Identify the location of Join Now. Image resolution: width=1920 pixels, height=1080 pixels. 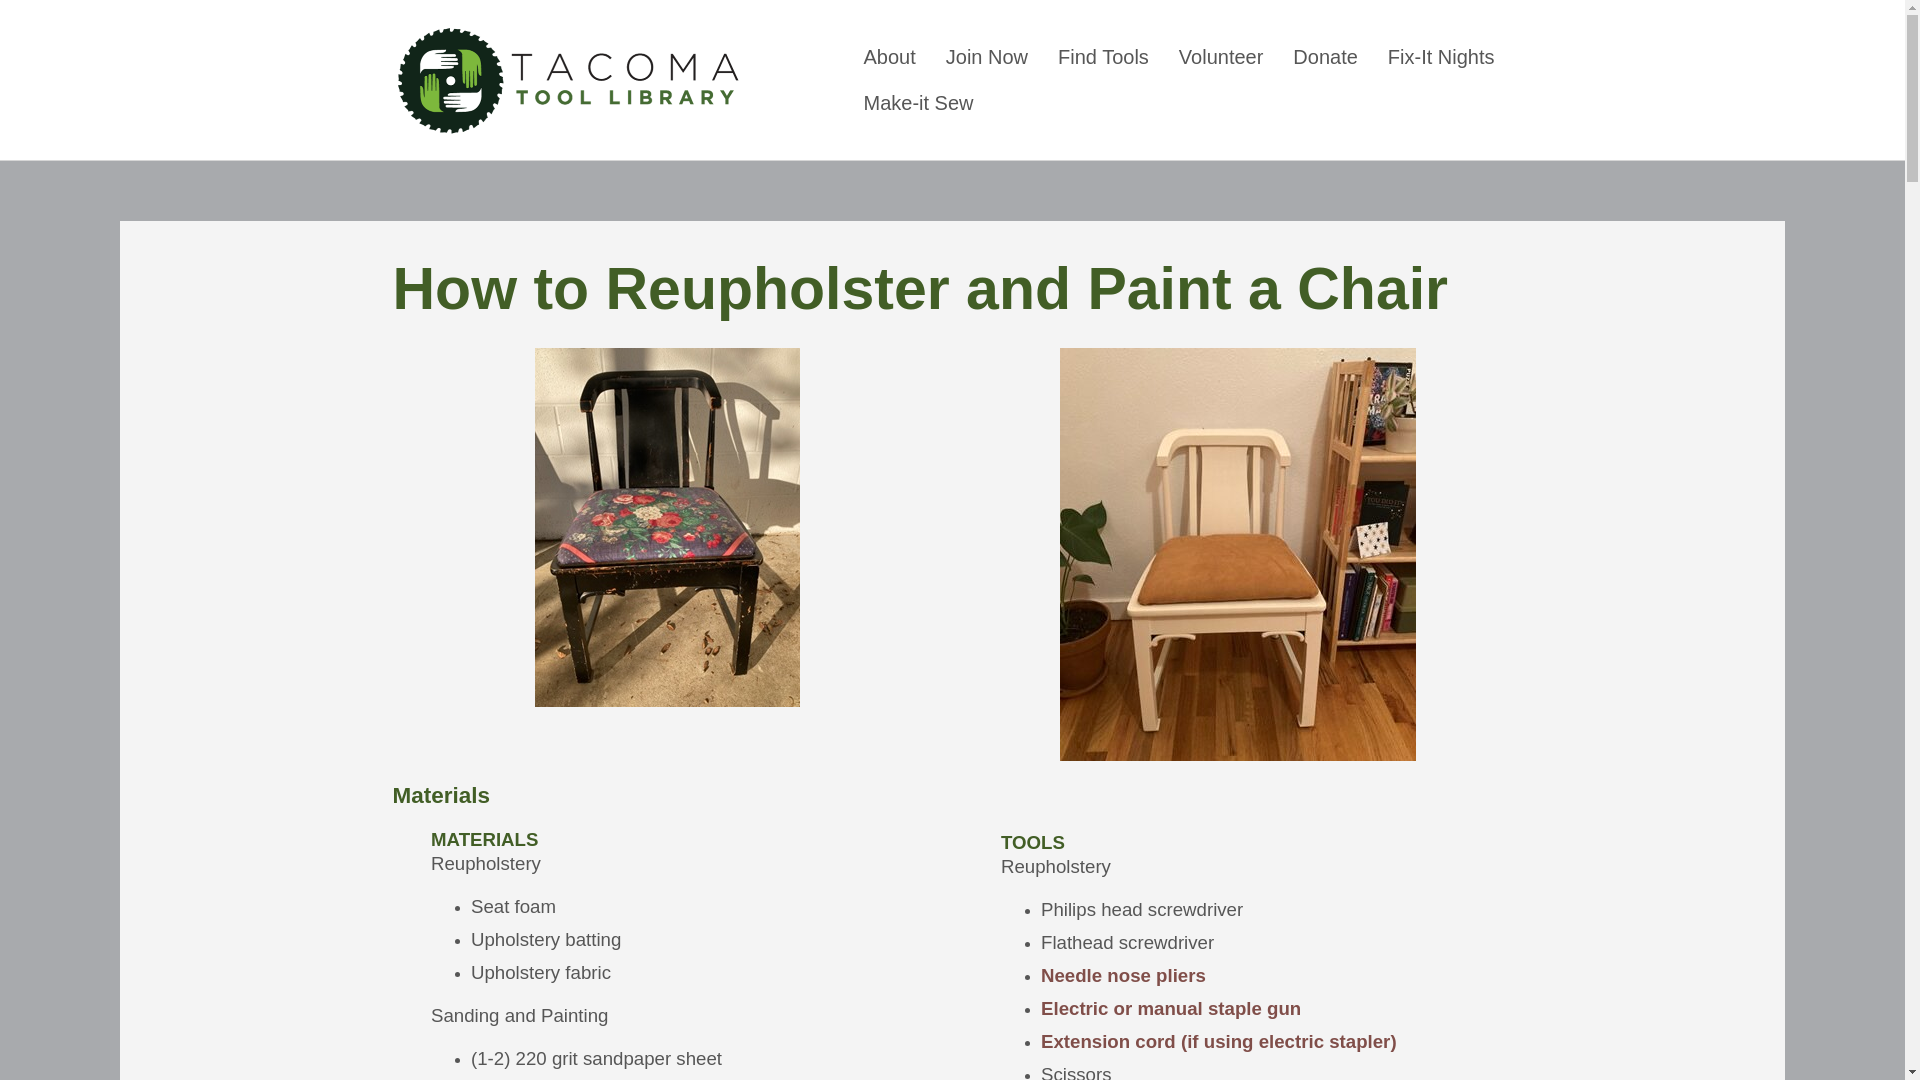
(986, 56).